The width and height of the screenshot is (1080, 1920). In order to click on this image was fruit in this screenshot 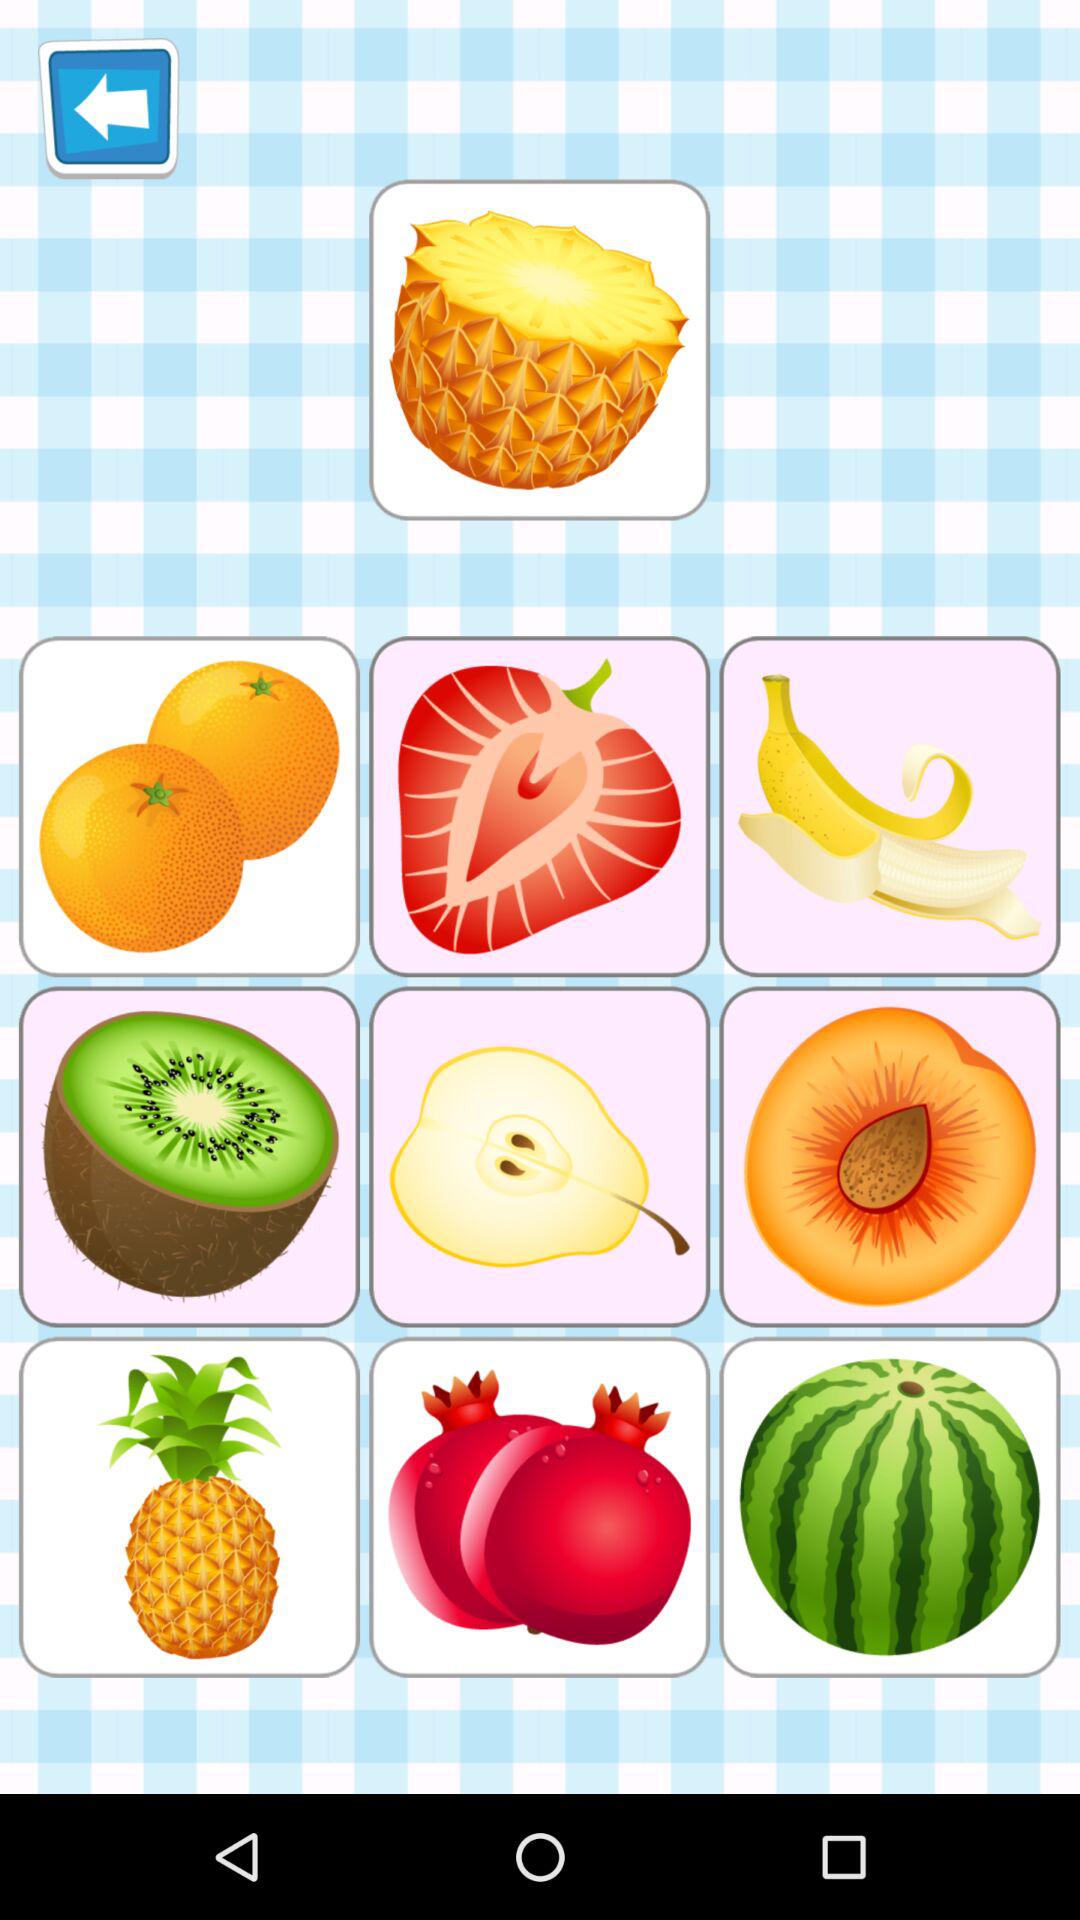, I will do `click(539, 350)`.